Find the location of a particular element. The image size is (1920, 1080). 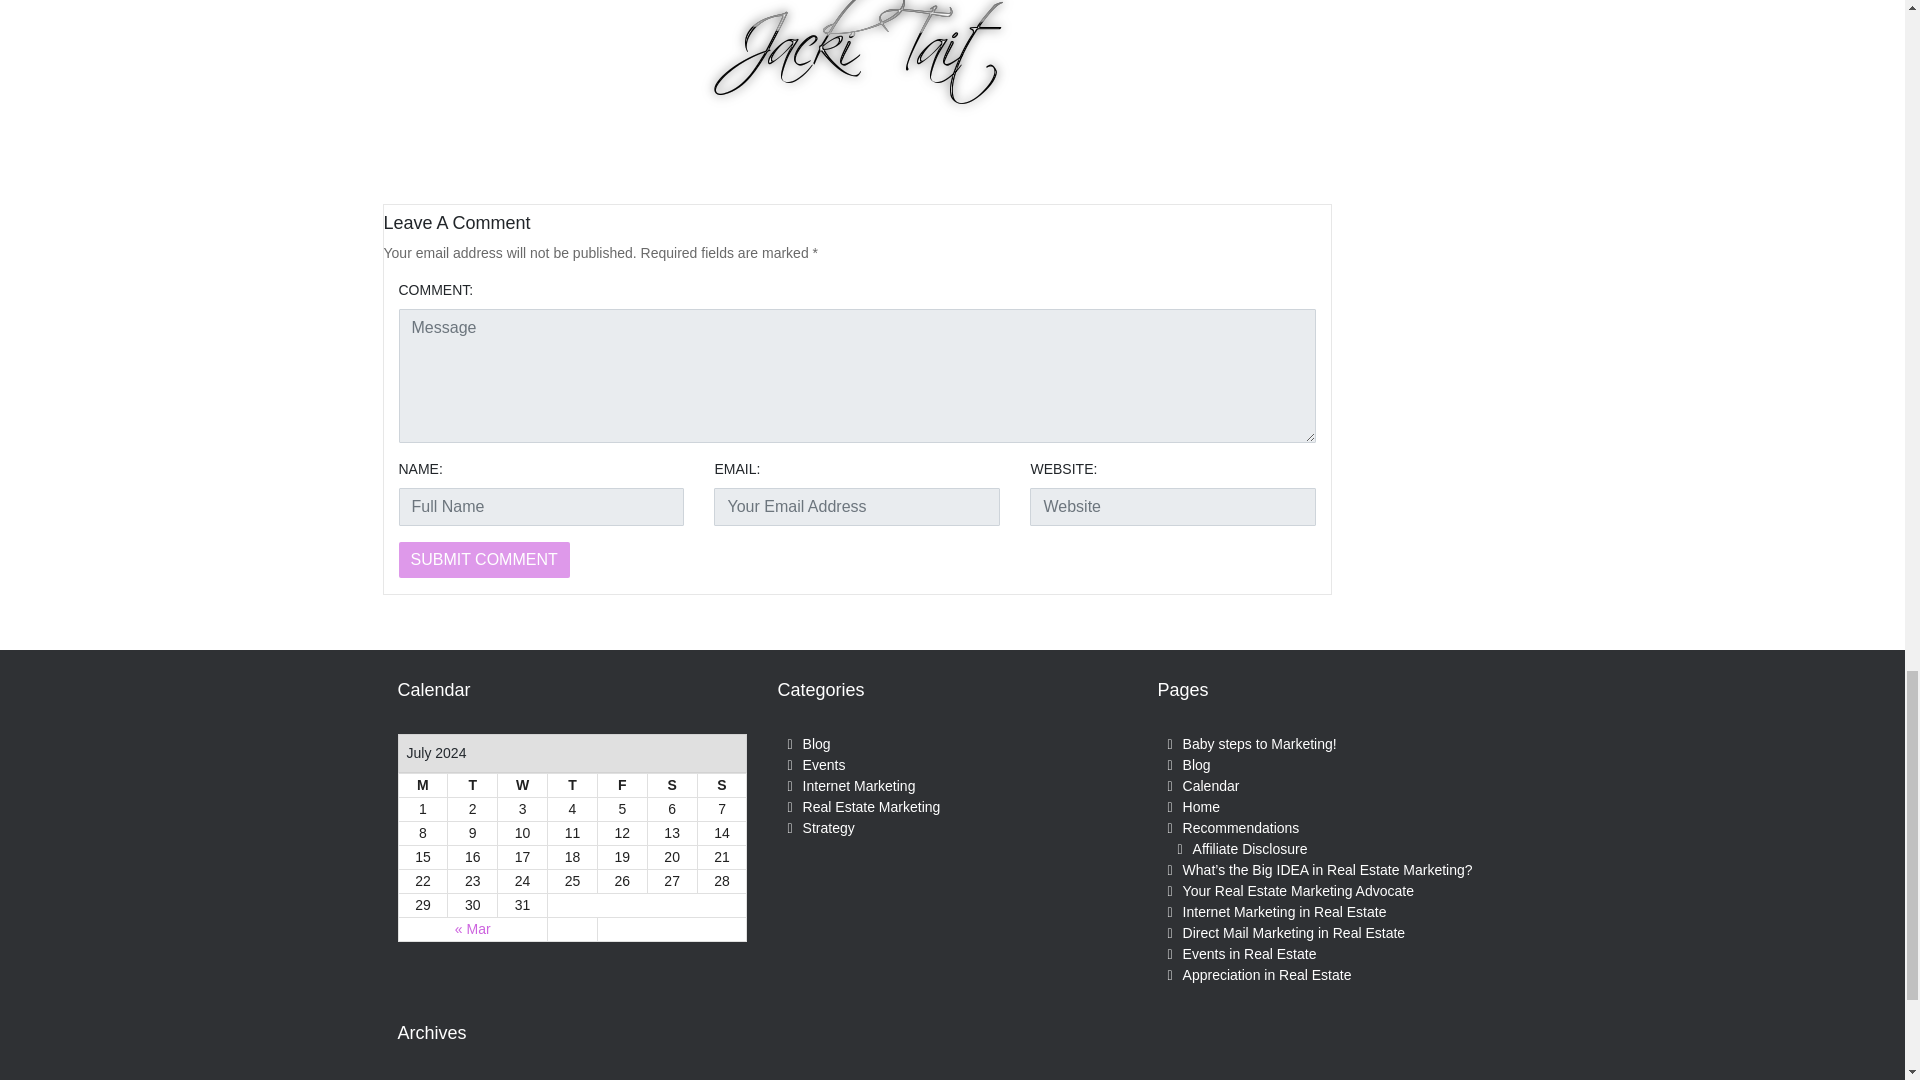

Internet Marketing is located at coordinates (858, 785).